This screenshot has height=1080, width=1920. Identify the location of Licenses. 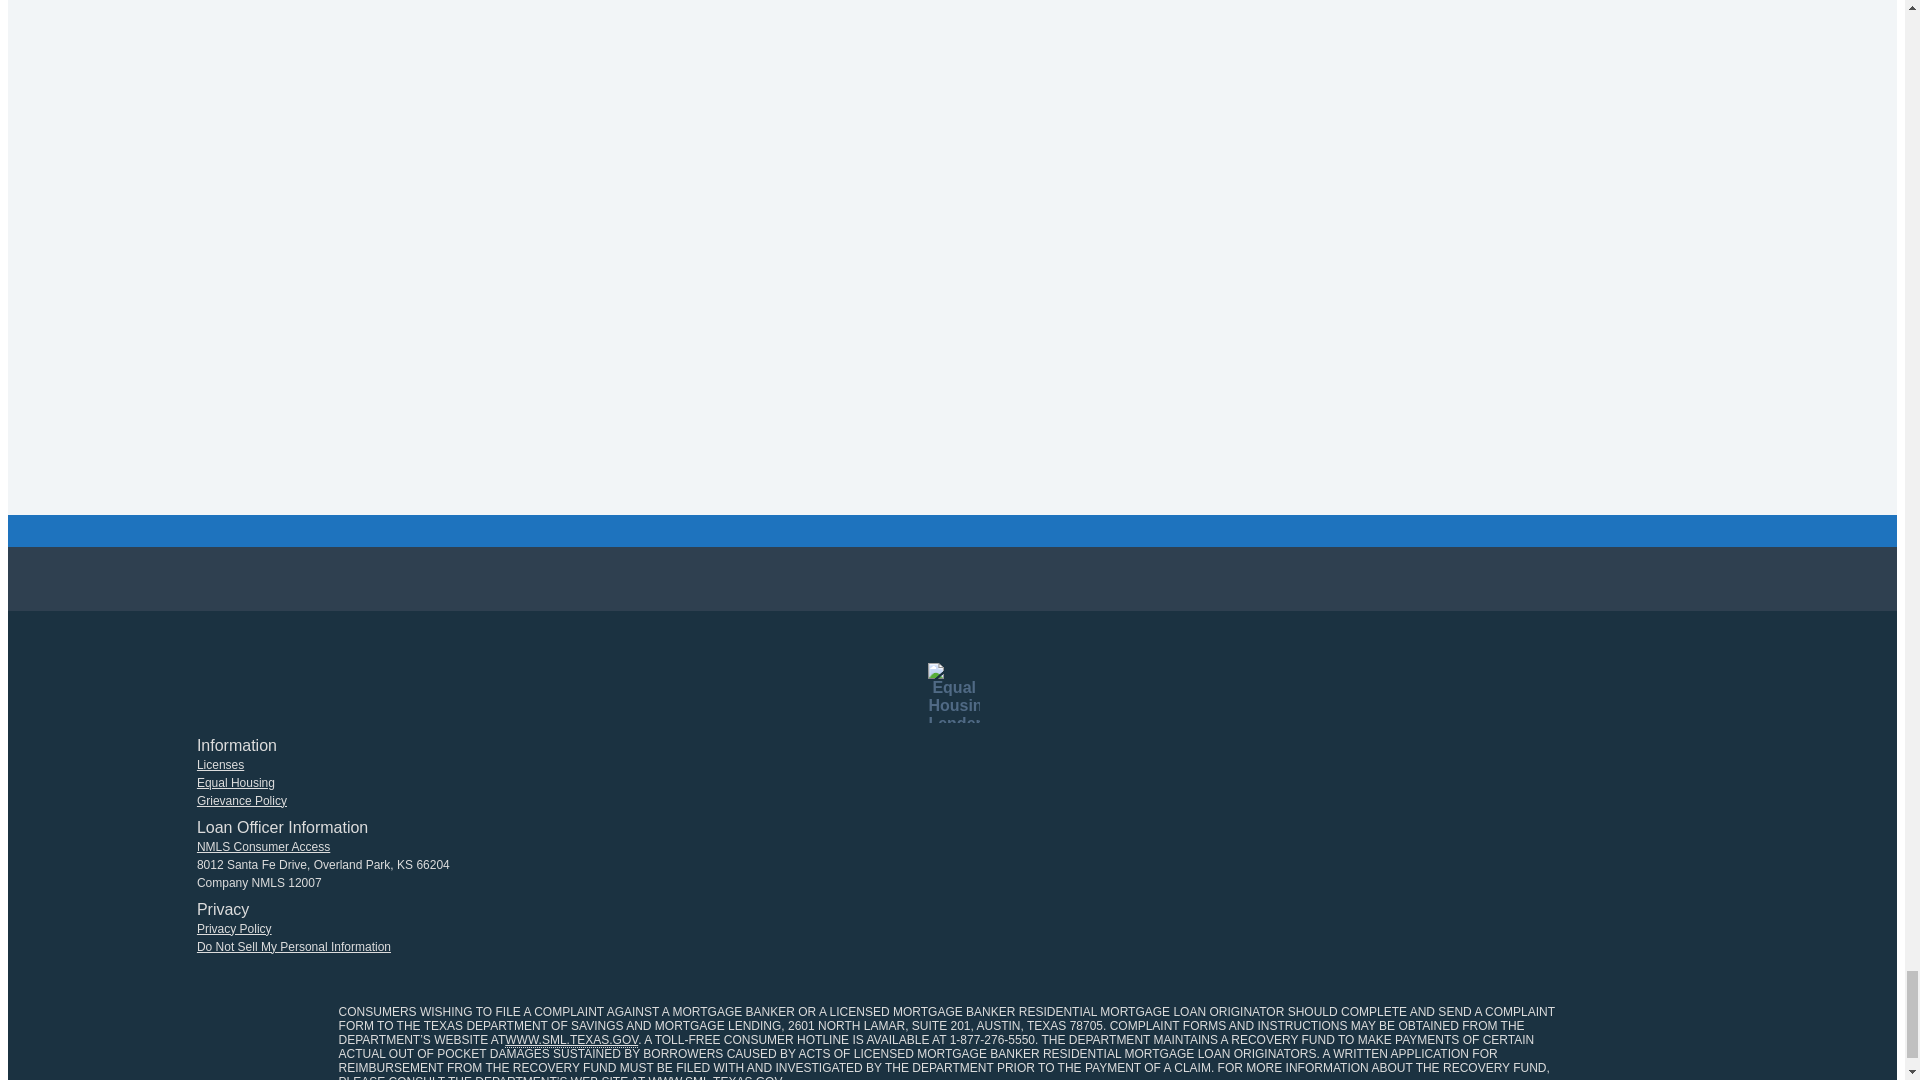
(220, 765).